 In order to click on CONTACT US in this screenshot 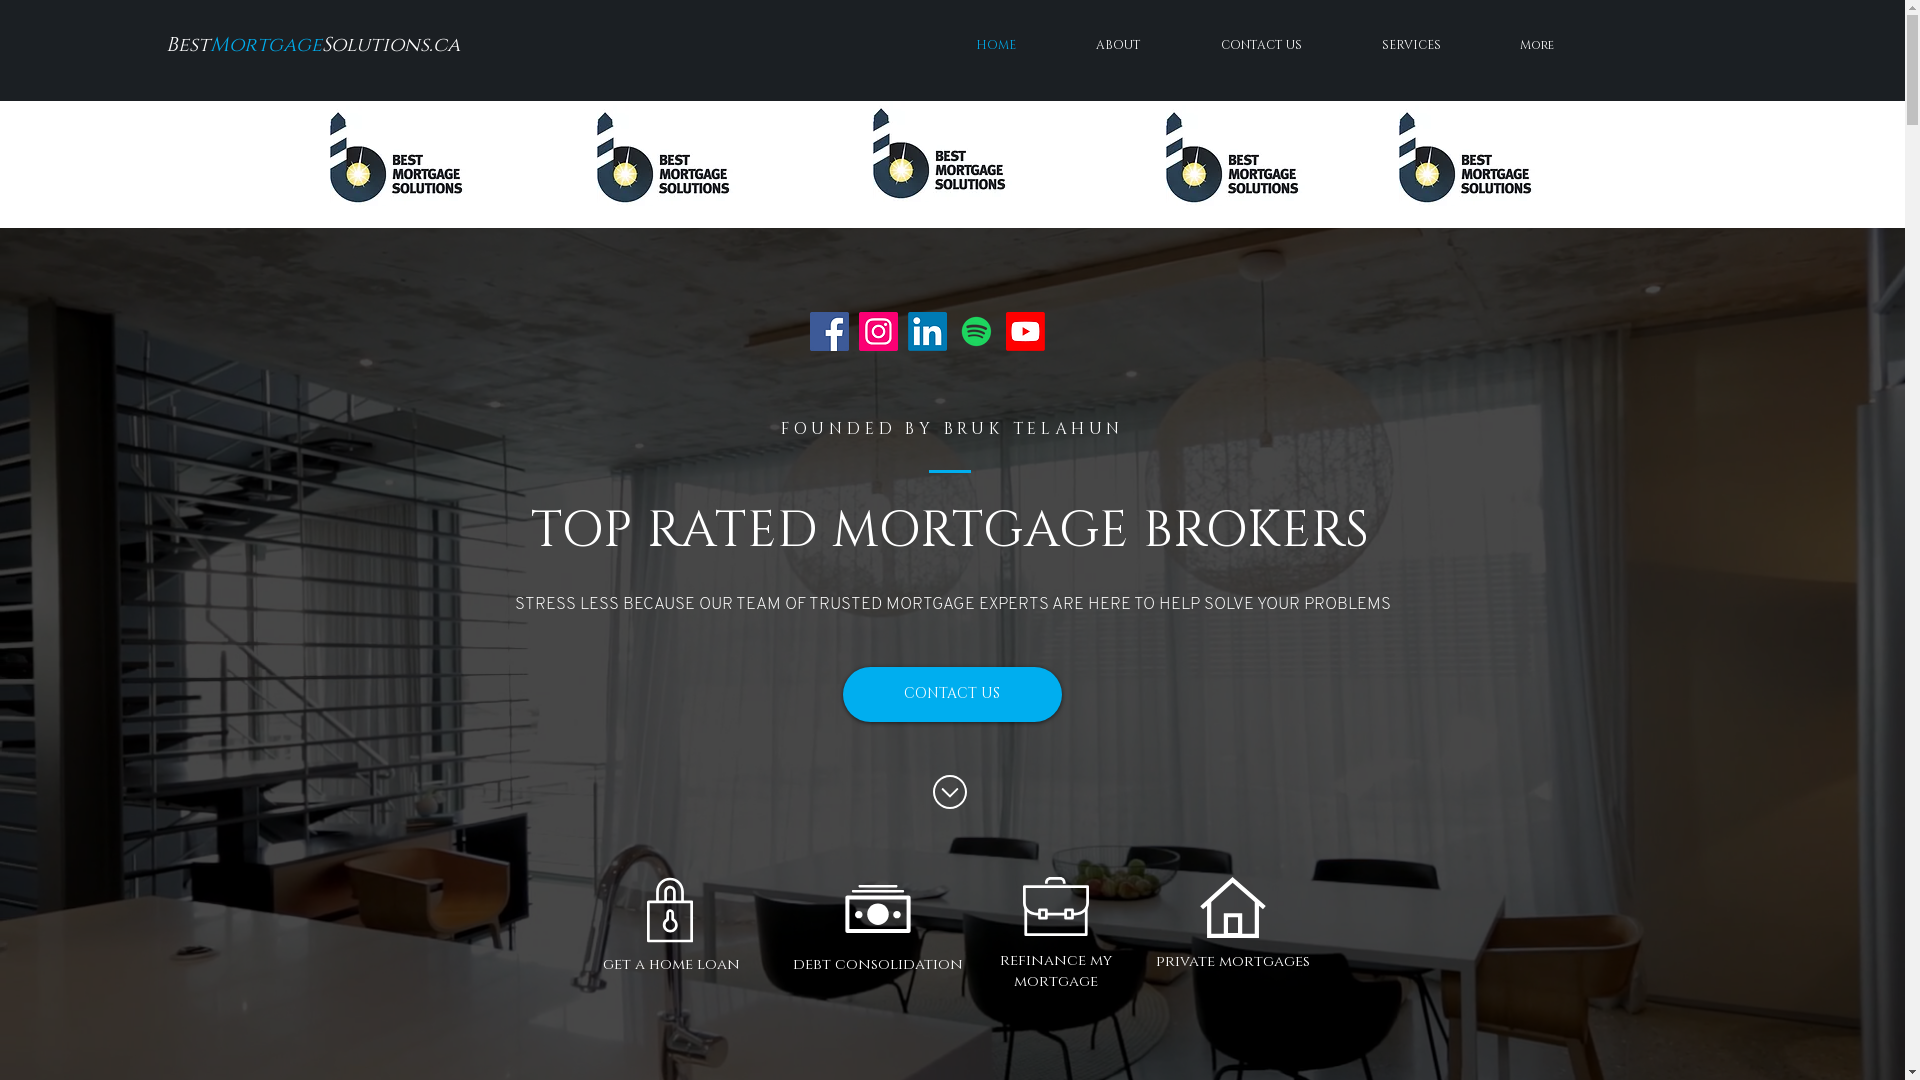, I will do `click(952, 694)`.